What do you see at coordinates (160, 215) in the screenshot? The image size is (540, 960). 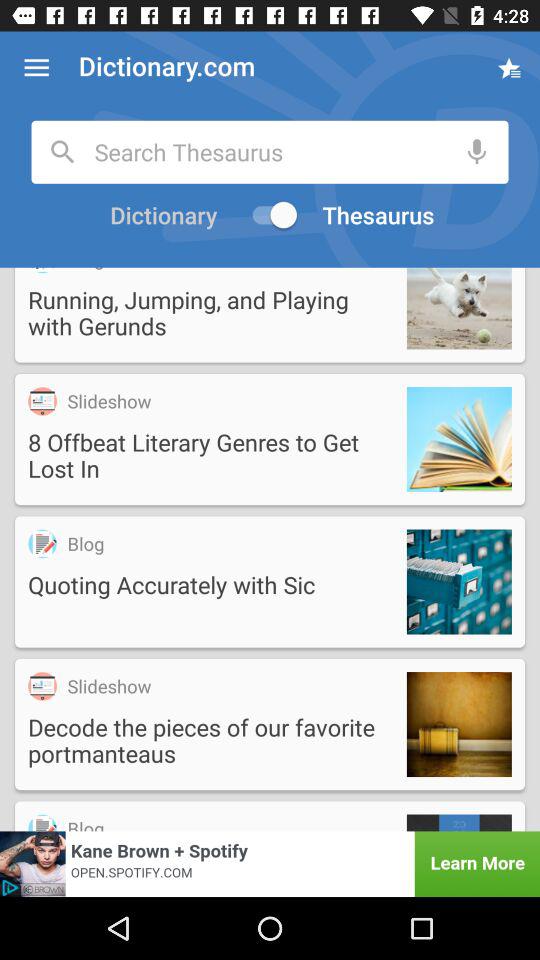 I see `click on the dictionary option` at bounding box center [160, 215].